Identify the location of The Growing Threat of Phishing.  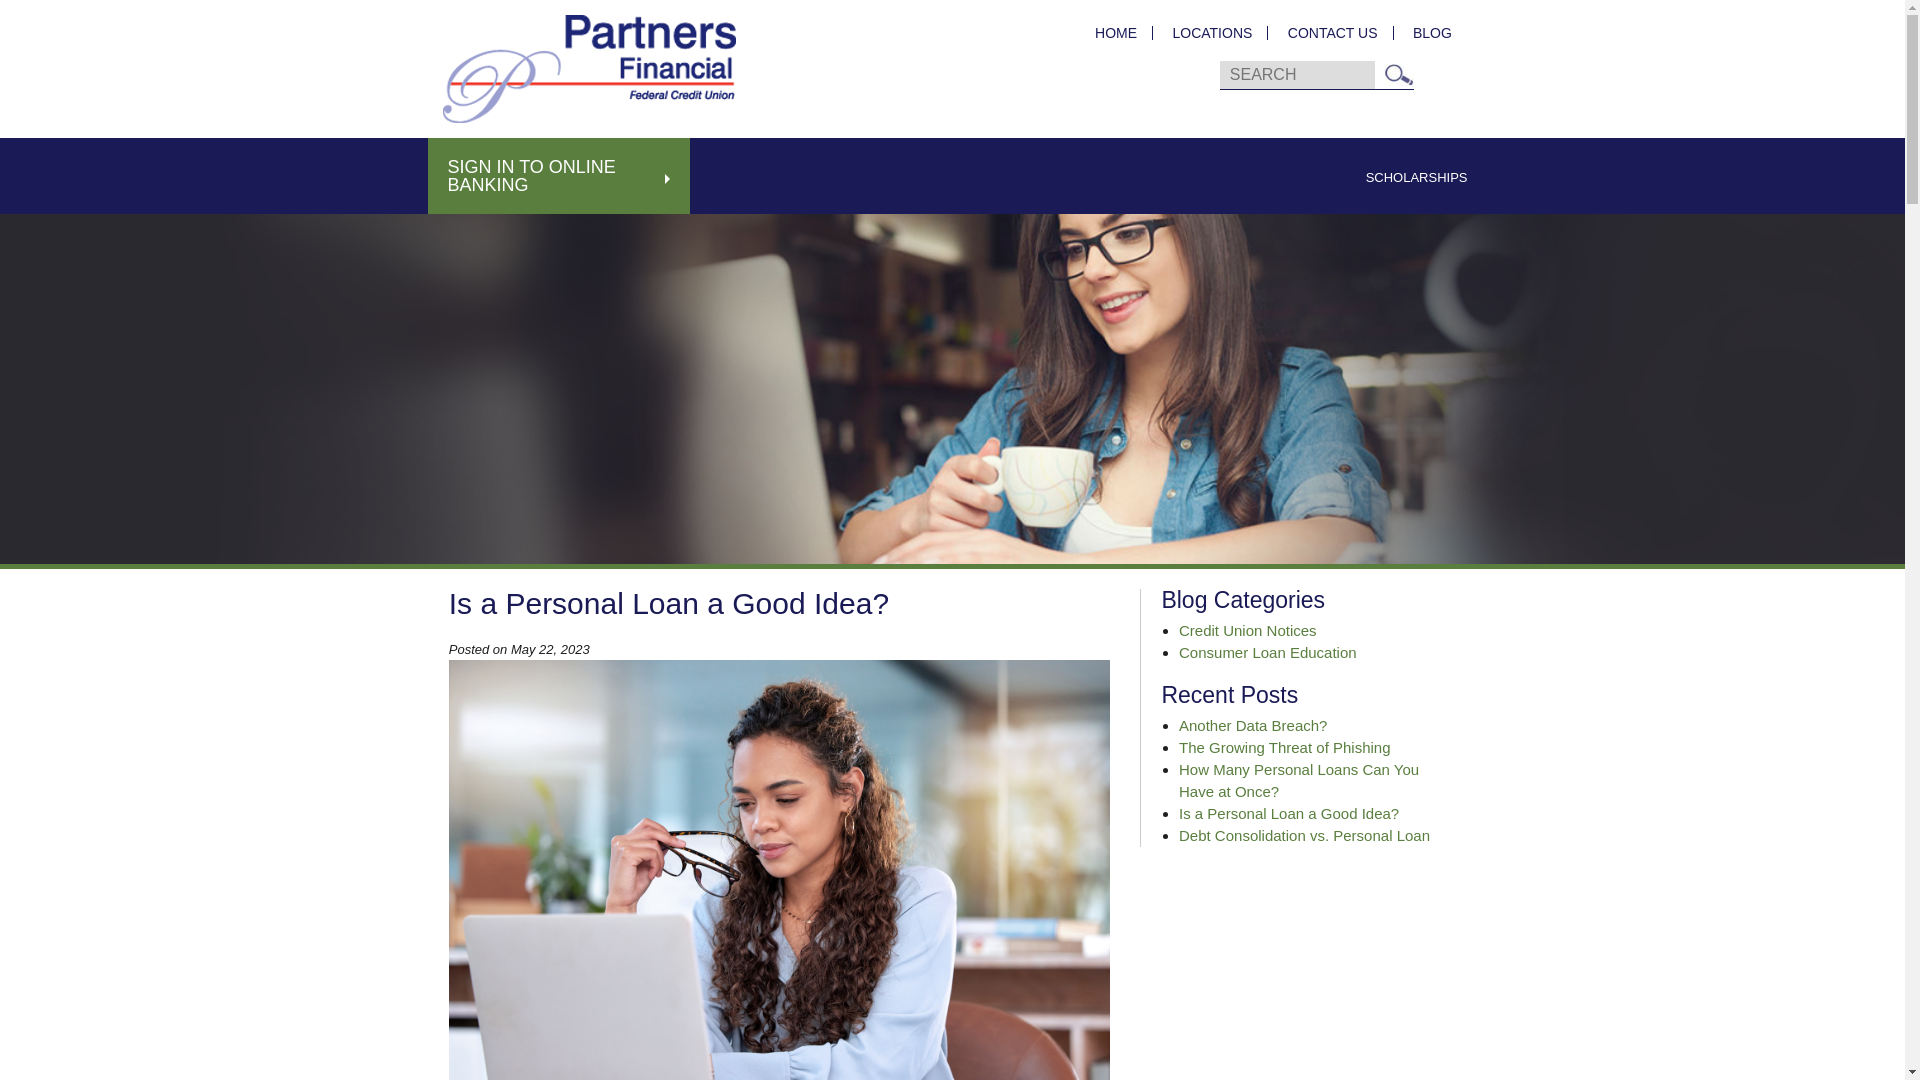
(1284, 747).